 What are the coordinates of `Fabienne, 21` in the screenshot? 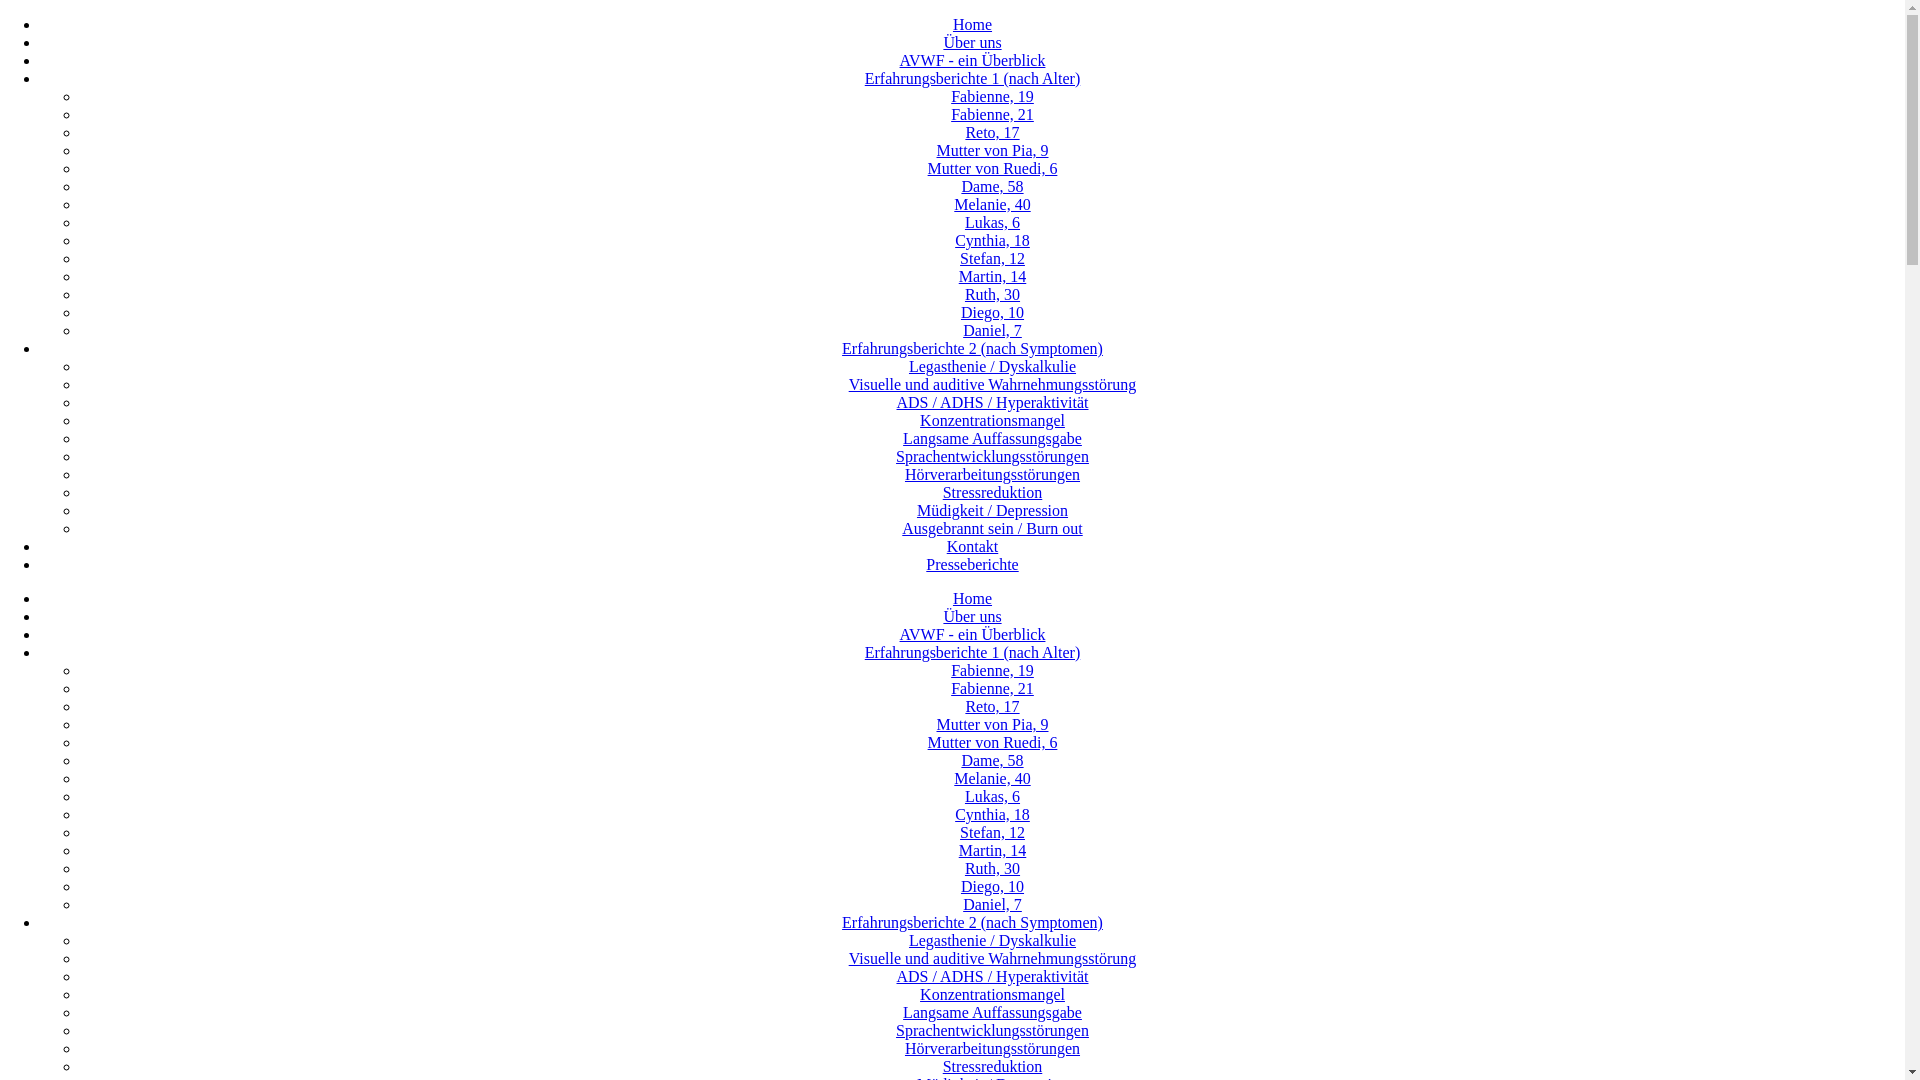 It's located at (992, 688).